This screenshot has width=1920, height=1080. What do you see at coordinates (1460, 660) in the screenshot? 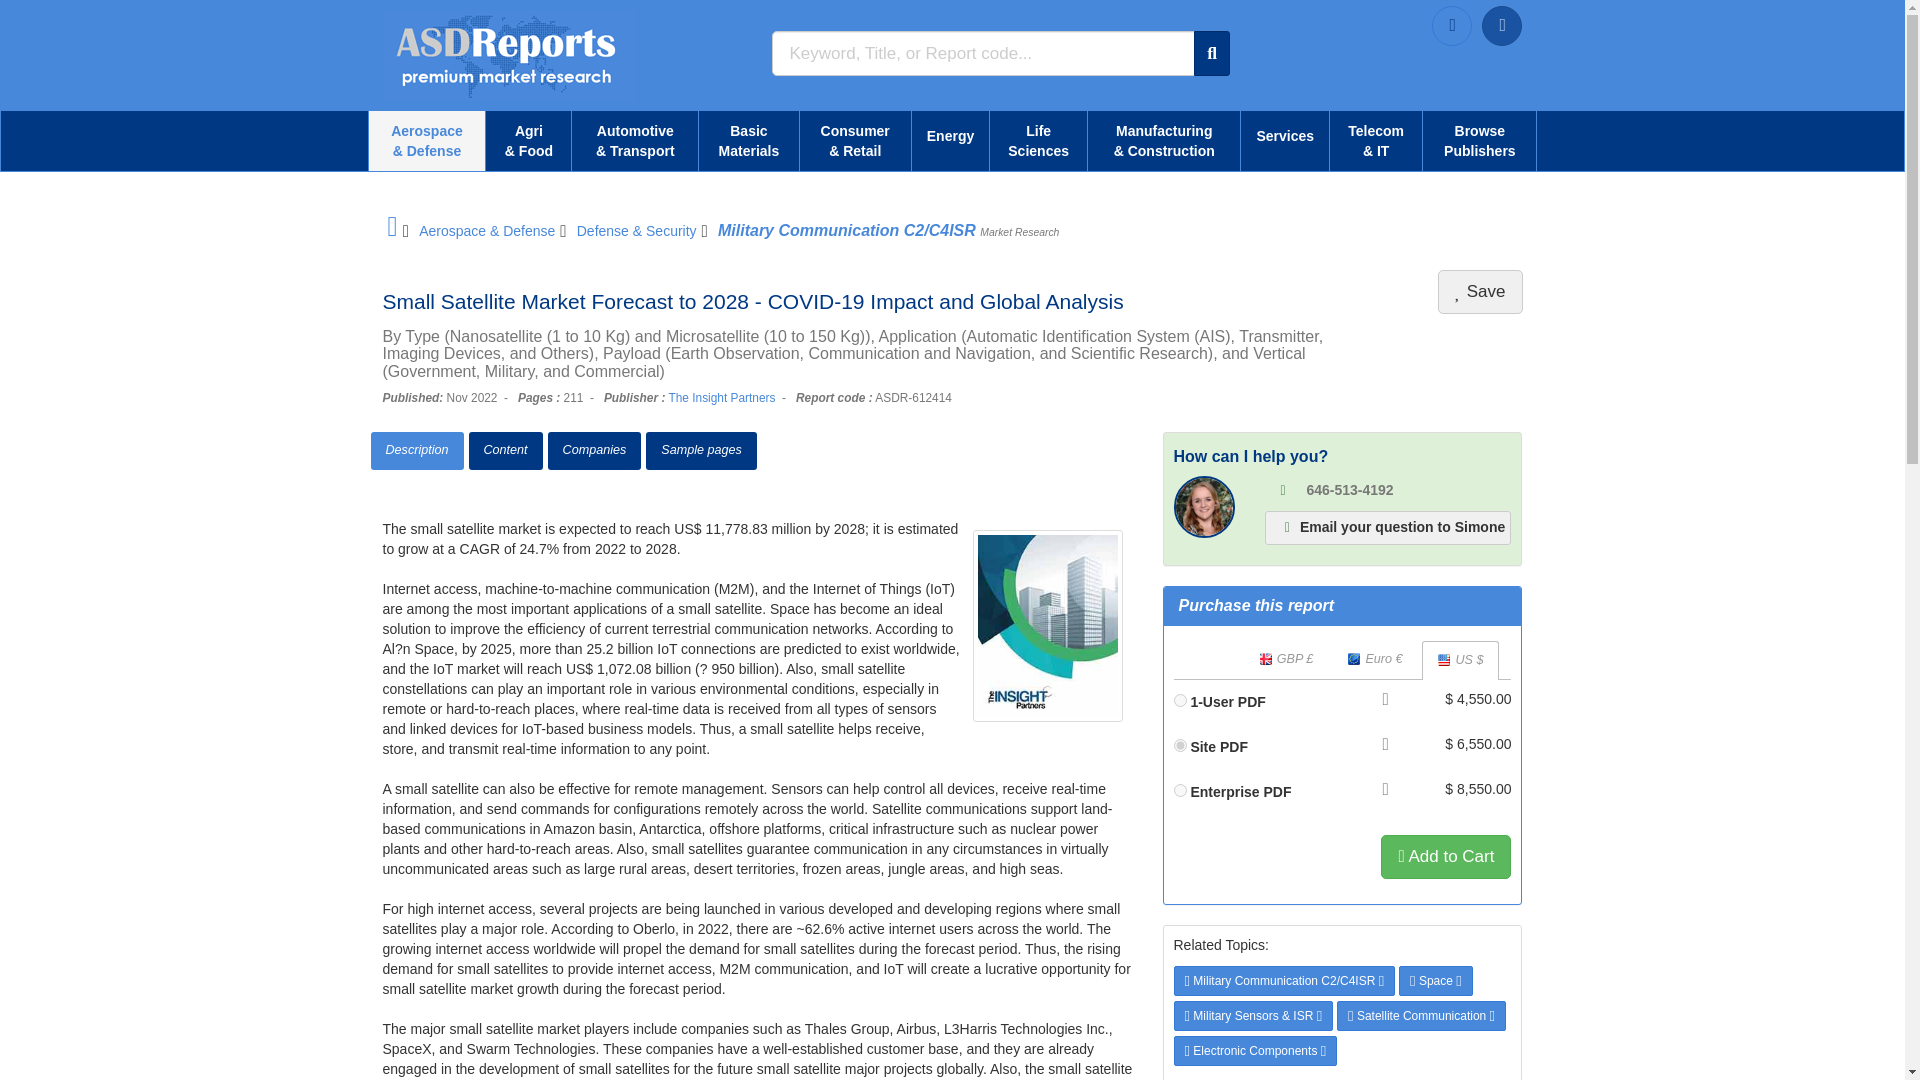
I see `Change currency to US Dollar` at bounding box center [1460, 660].